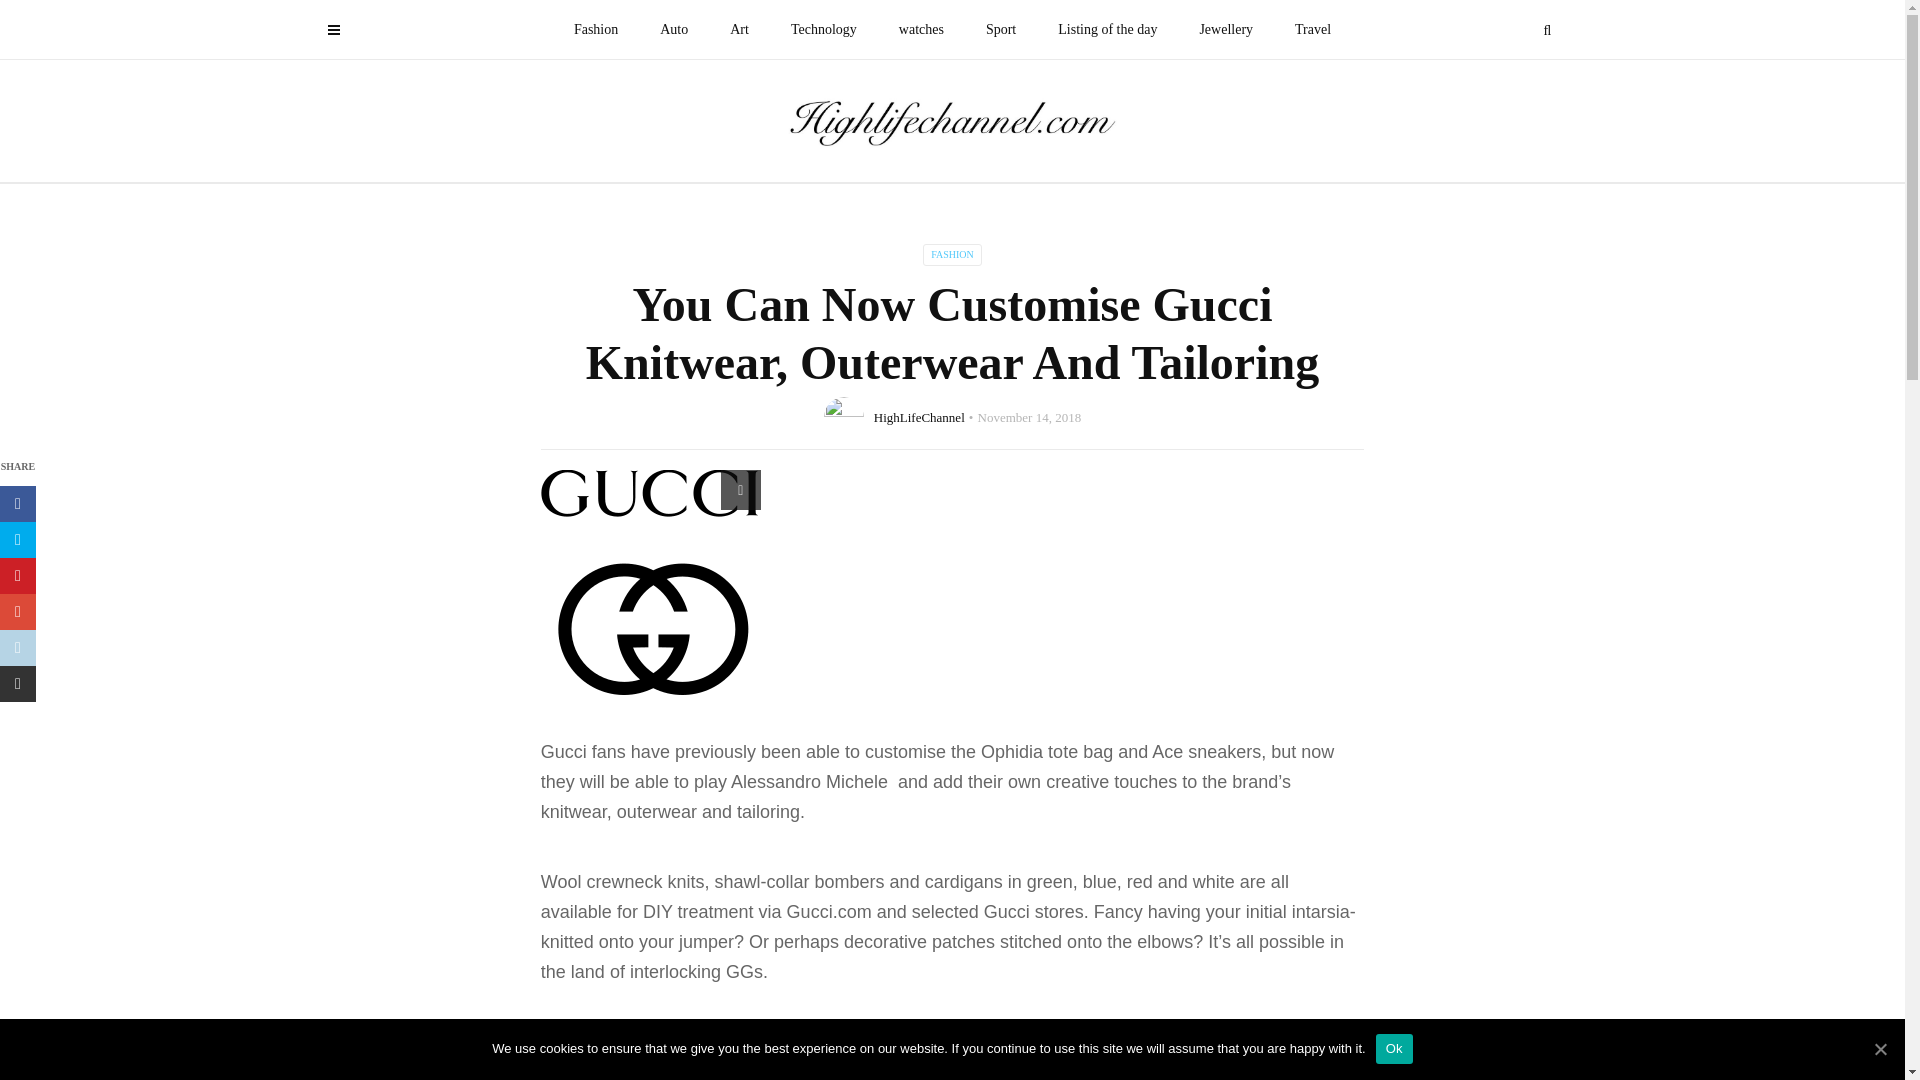 This screenshot has width=1920, height=1080. Describe the element at coordinates (674, 30) in the screenshot. I see `Auto` at that location.